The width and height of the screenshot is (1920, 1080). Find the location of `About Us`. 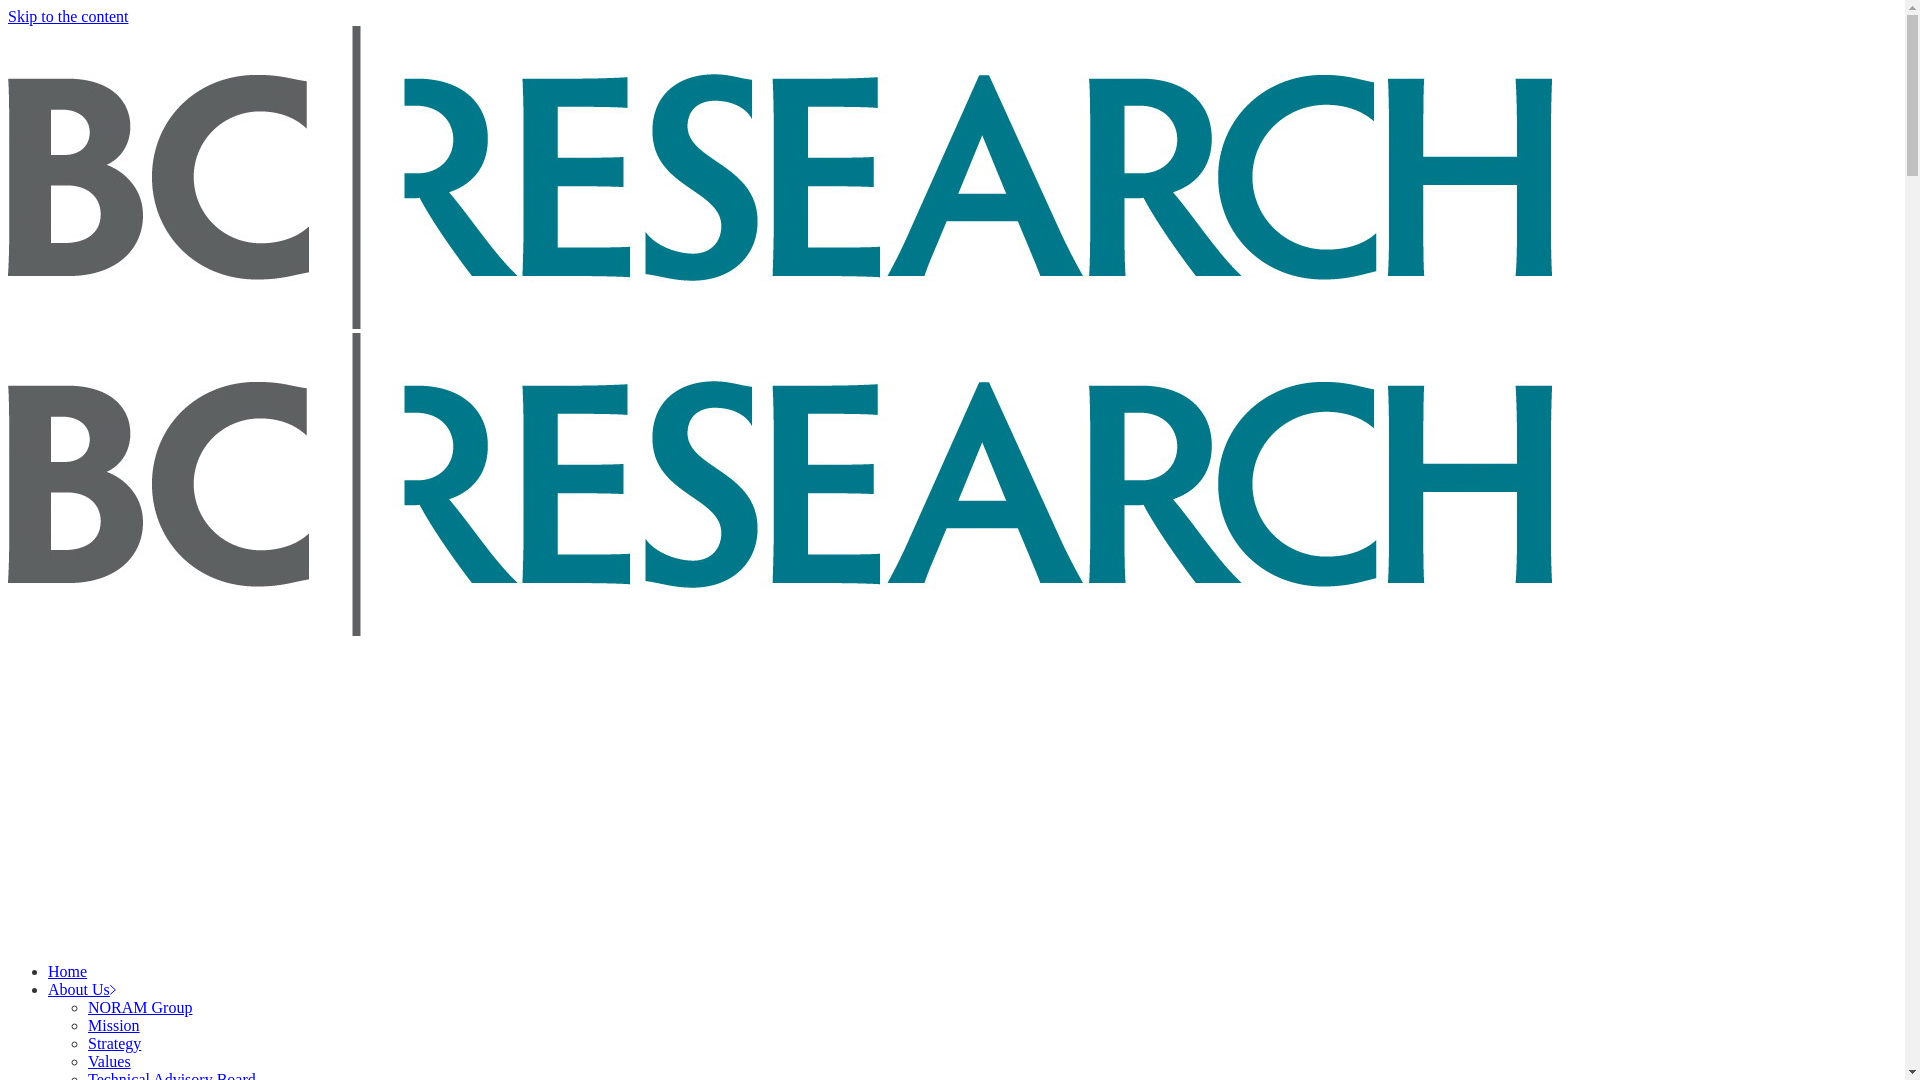

About Us is located at coordinates (82, 990).